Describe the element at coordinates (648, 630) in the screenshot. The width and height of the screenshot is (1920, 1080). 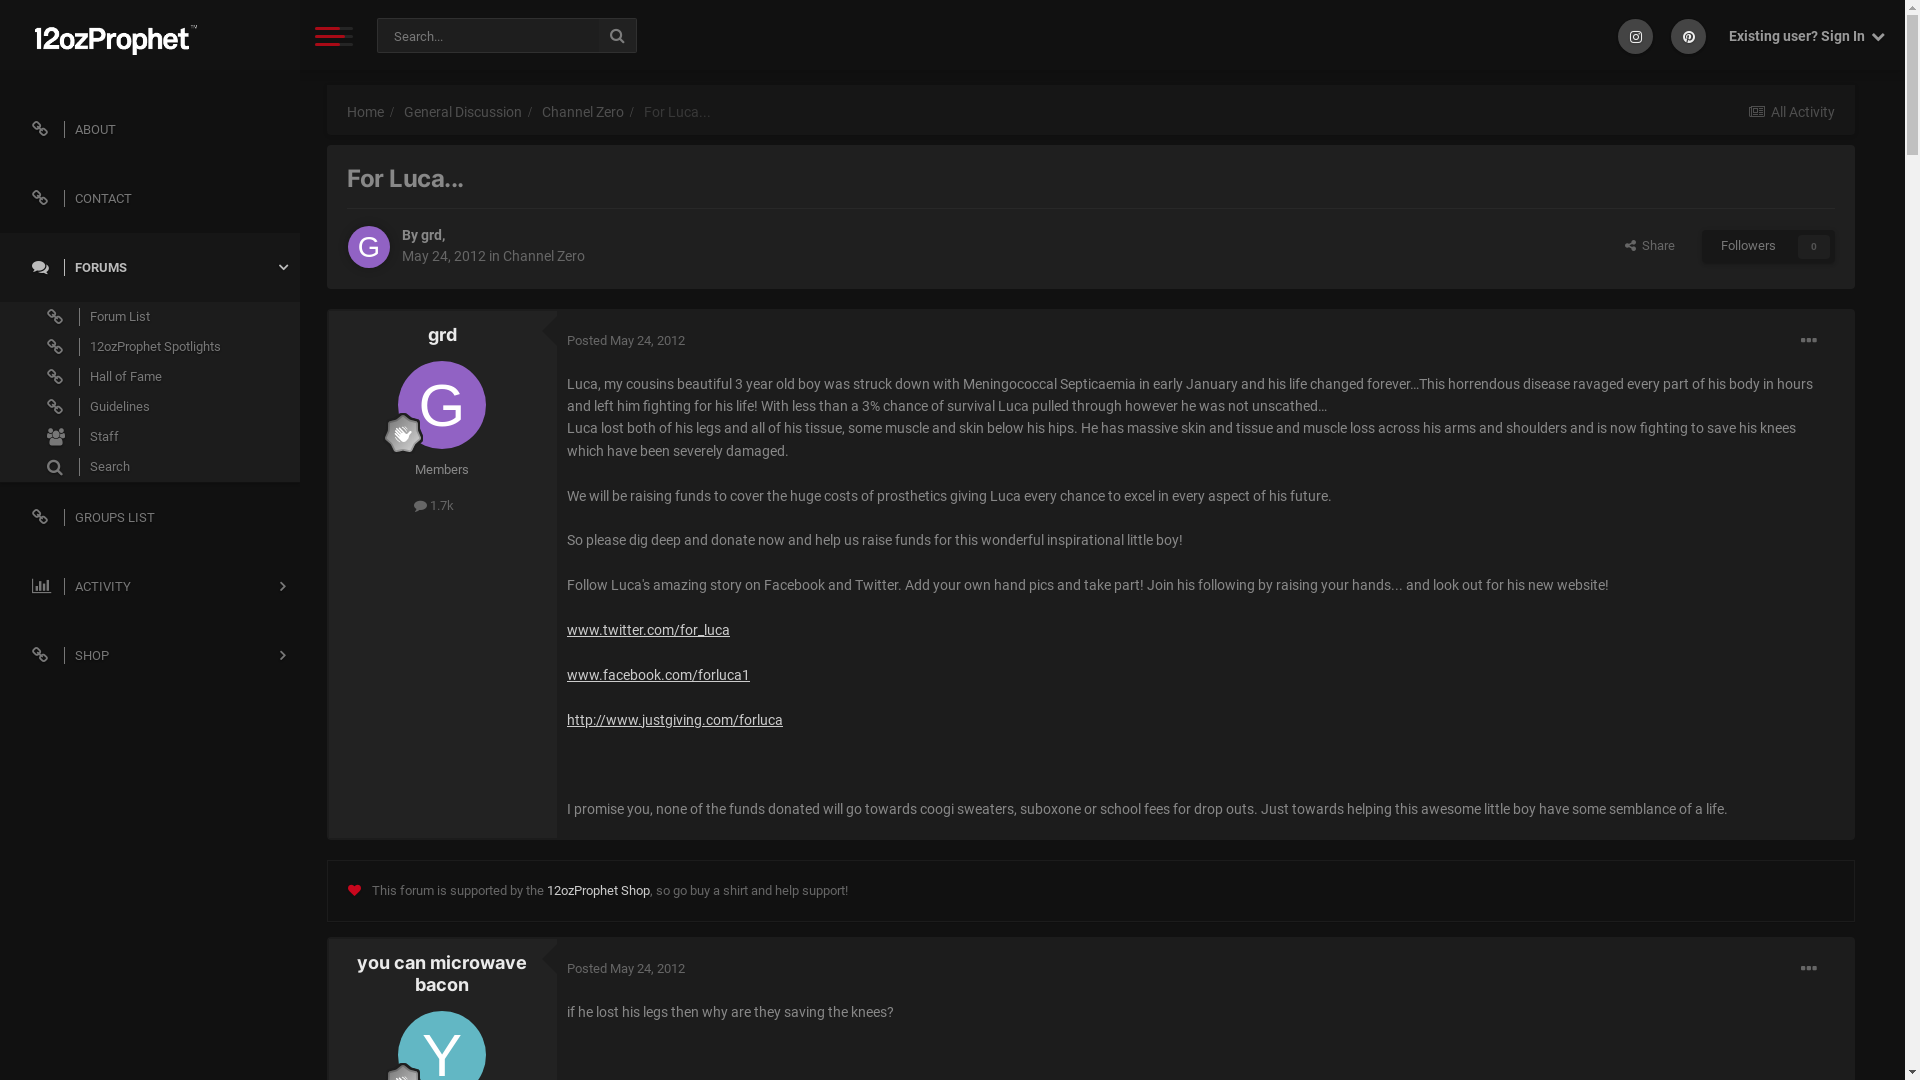
I see `www.twitter.com/for_luca` at that location.